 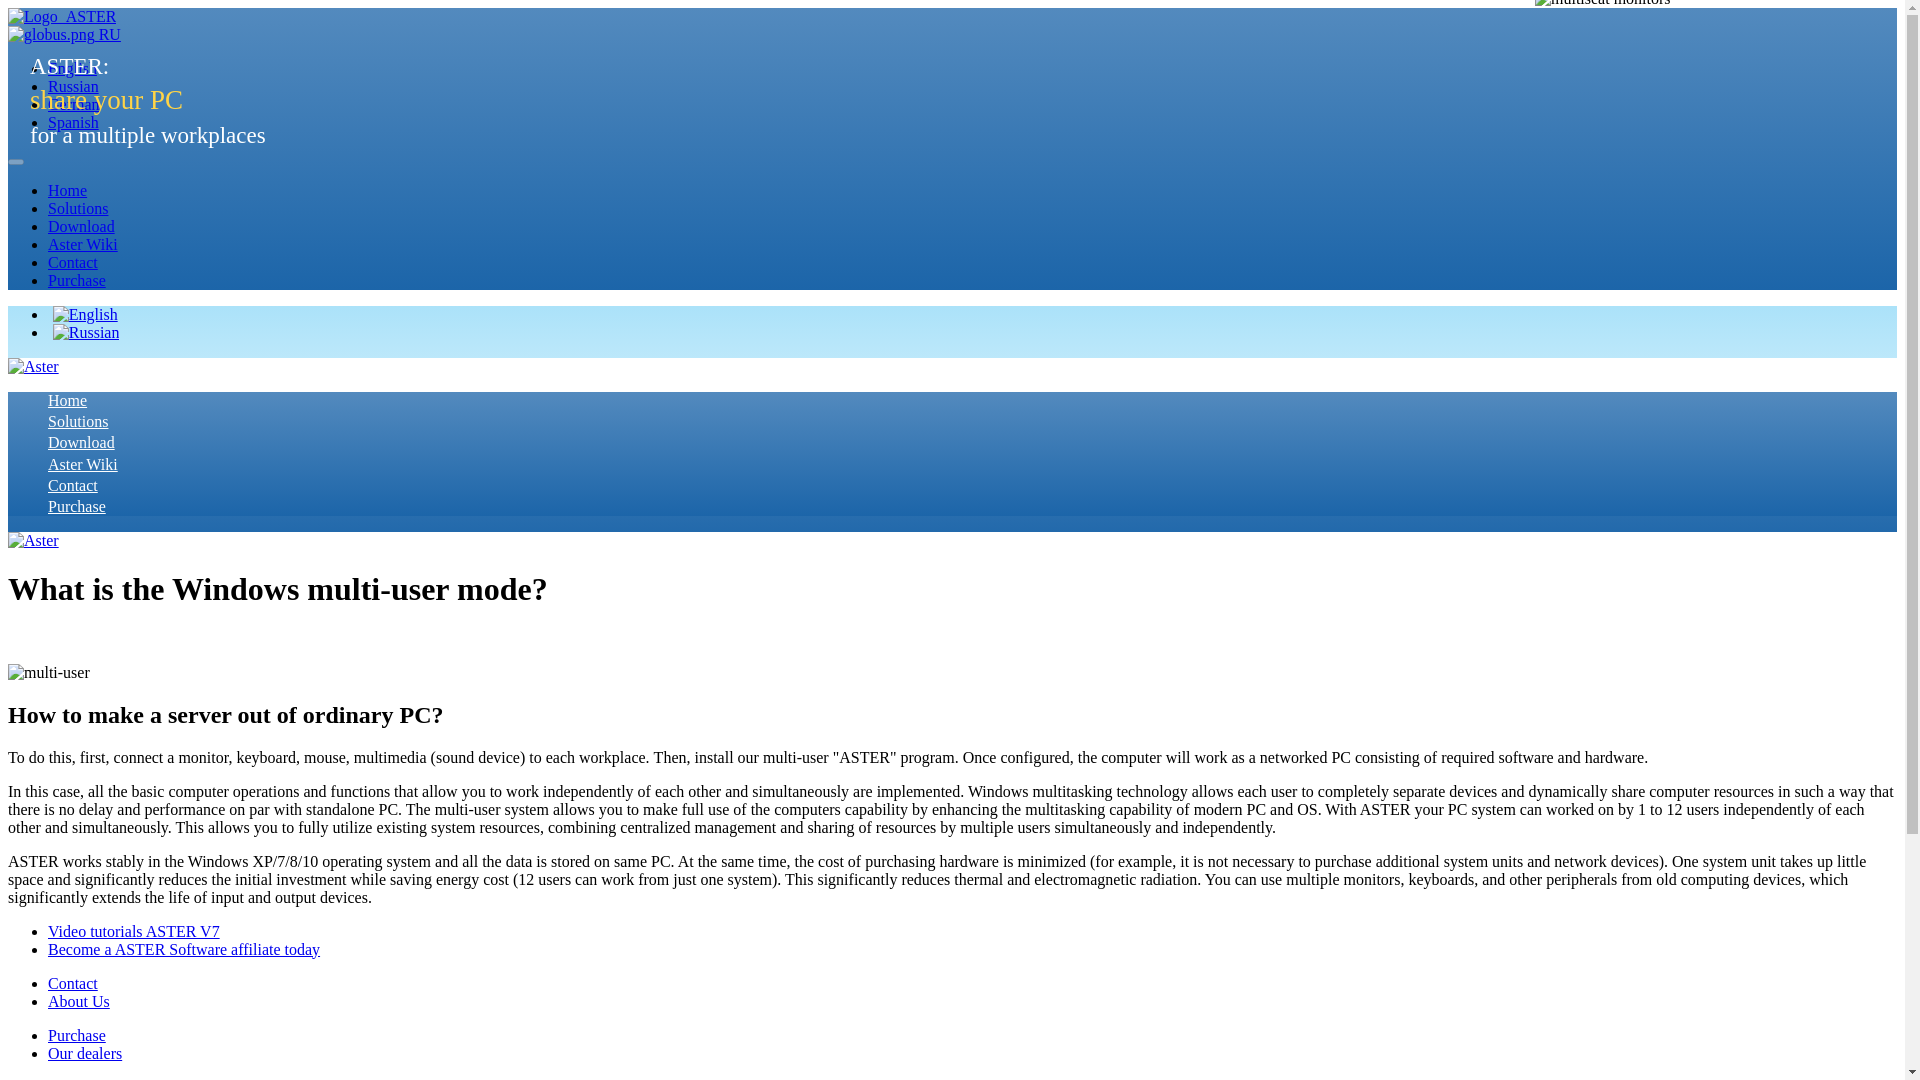 I want to click on Download, so click(x=82, y=226).